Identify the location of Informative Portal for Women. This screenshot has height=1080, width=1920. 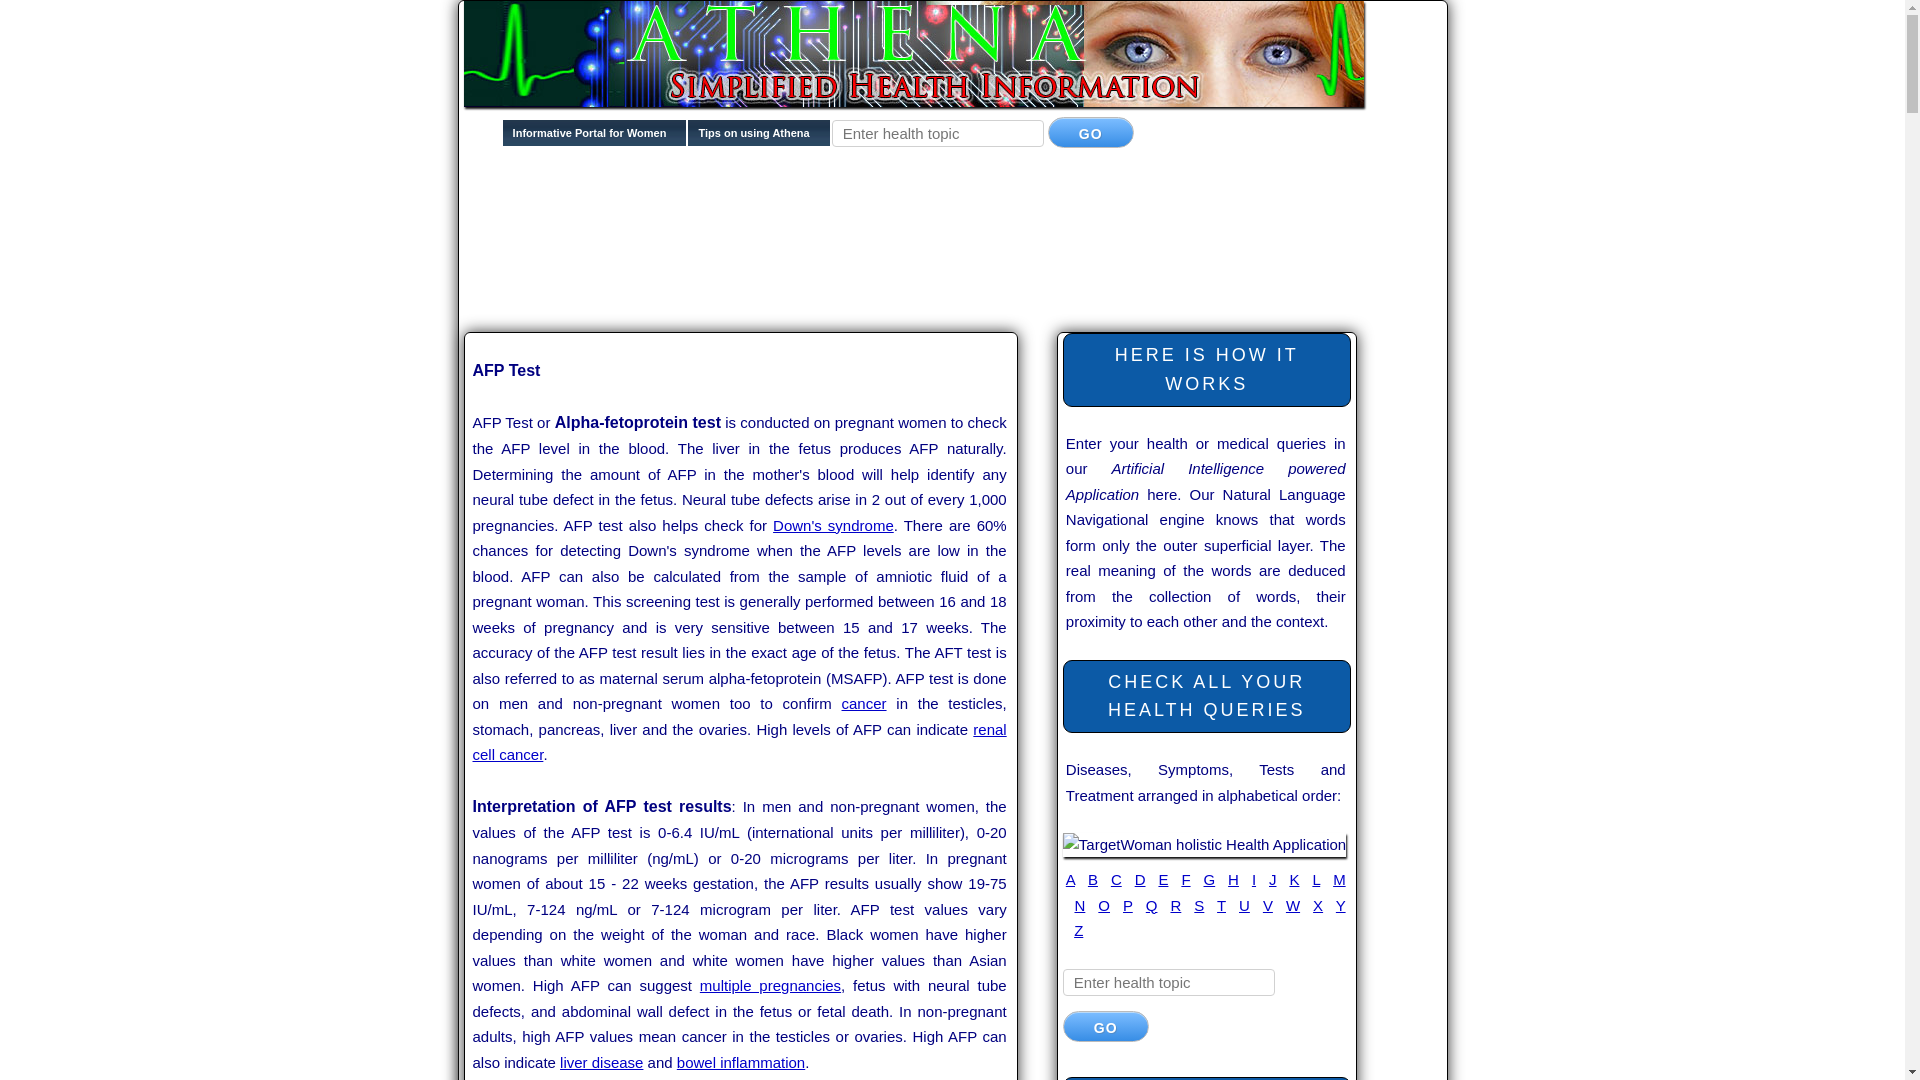
(595, 138).